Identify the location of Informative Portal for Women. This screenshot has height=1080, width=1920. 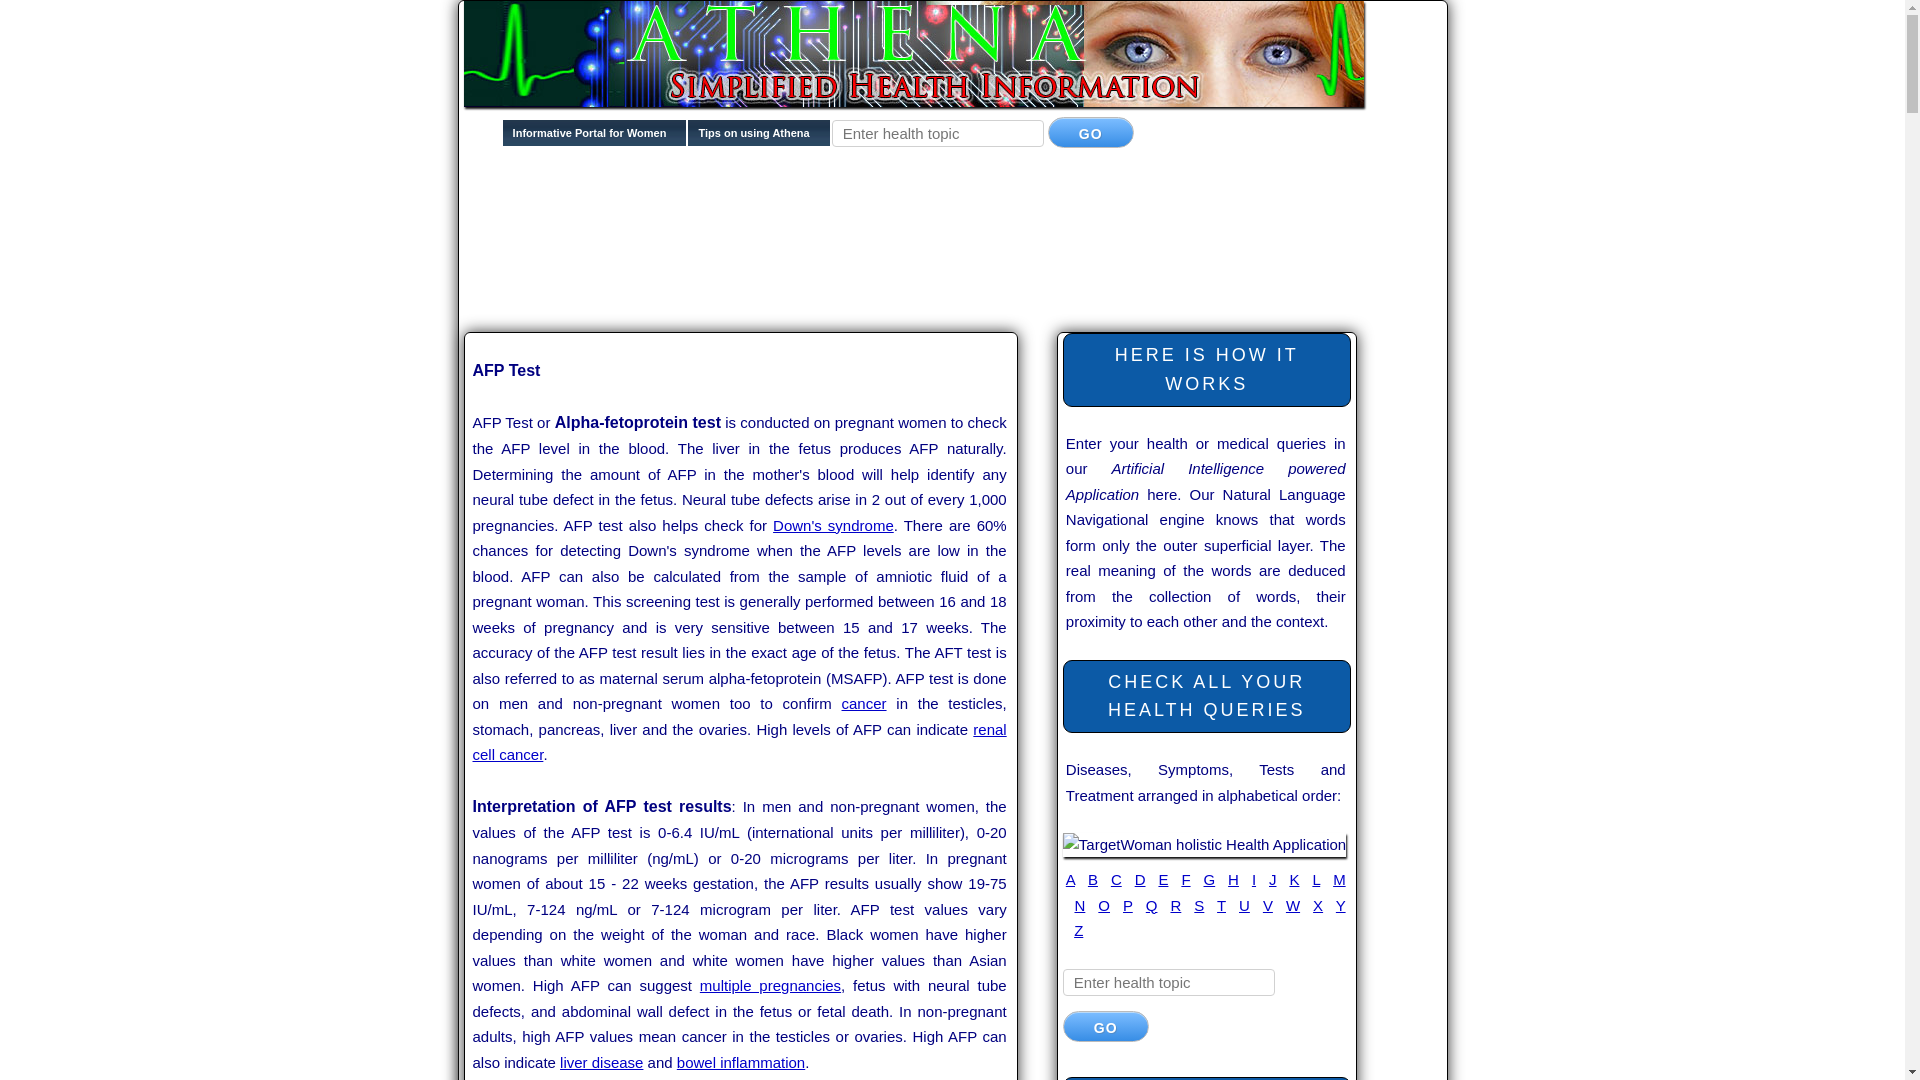
(595, 138).